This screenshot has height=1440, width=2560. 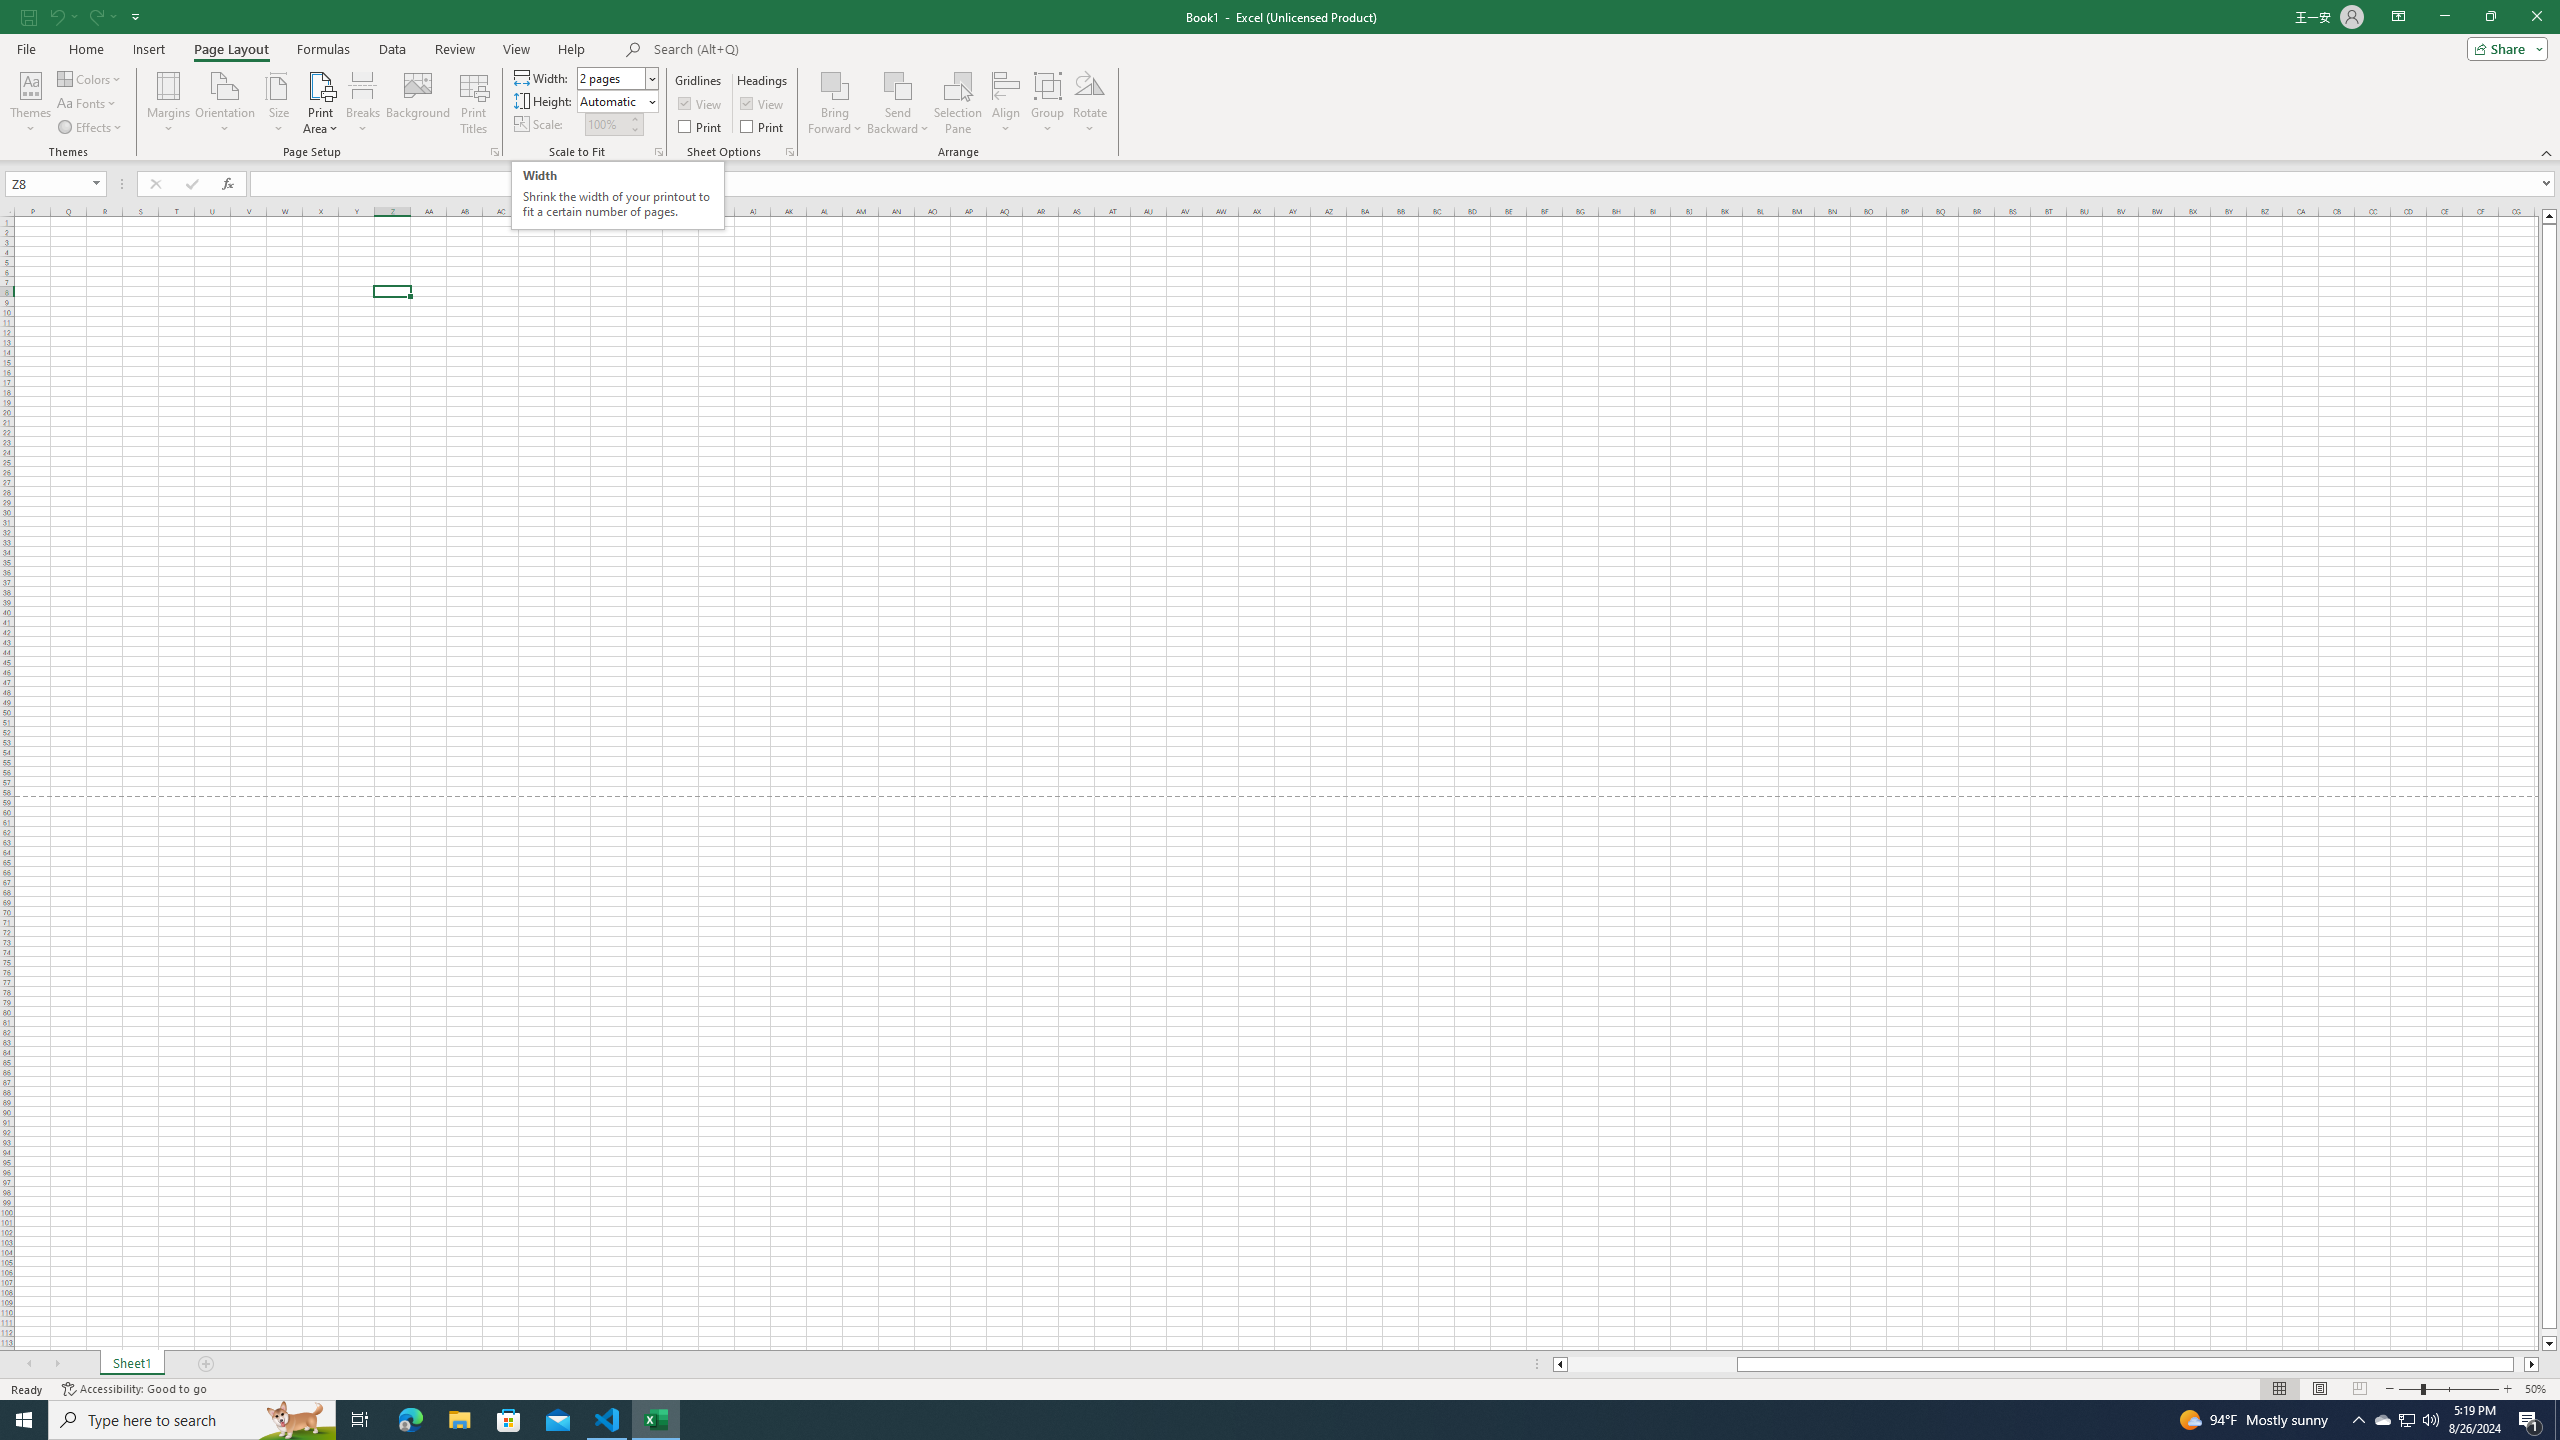 What do you see at coordinates (29, 16) in the screenshot?
I see `Save` at bounding box center [29, 16].